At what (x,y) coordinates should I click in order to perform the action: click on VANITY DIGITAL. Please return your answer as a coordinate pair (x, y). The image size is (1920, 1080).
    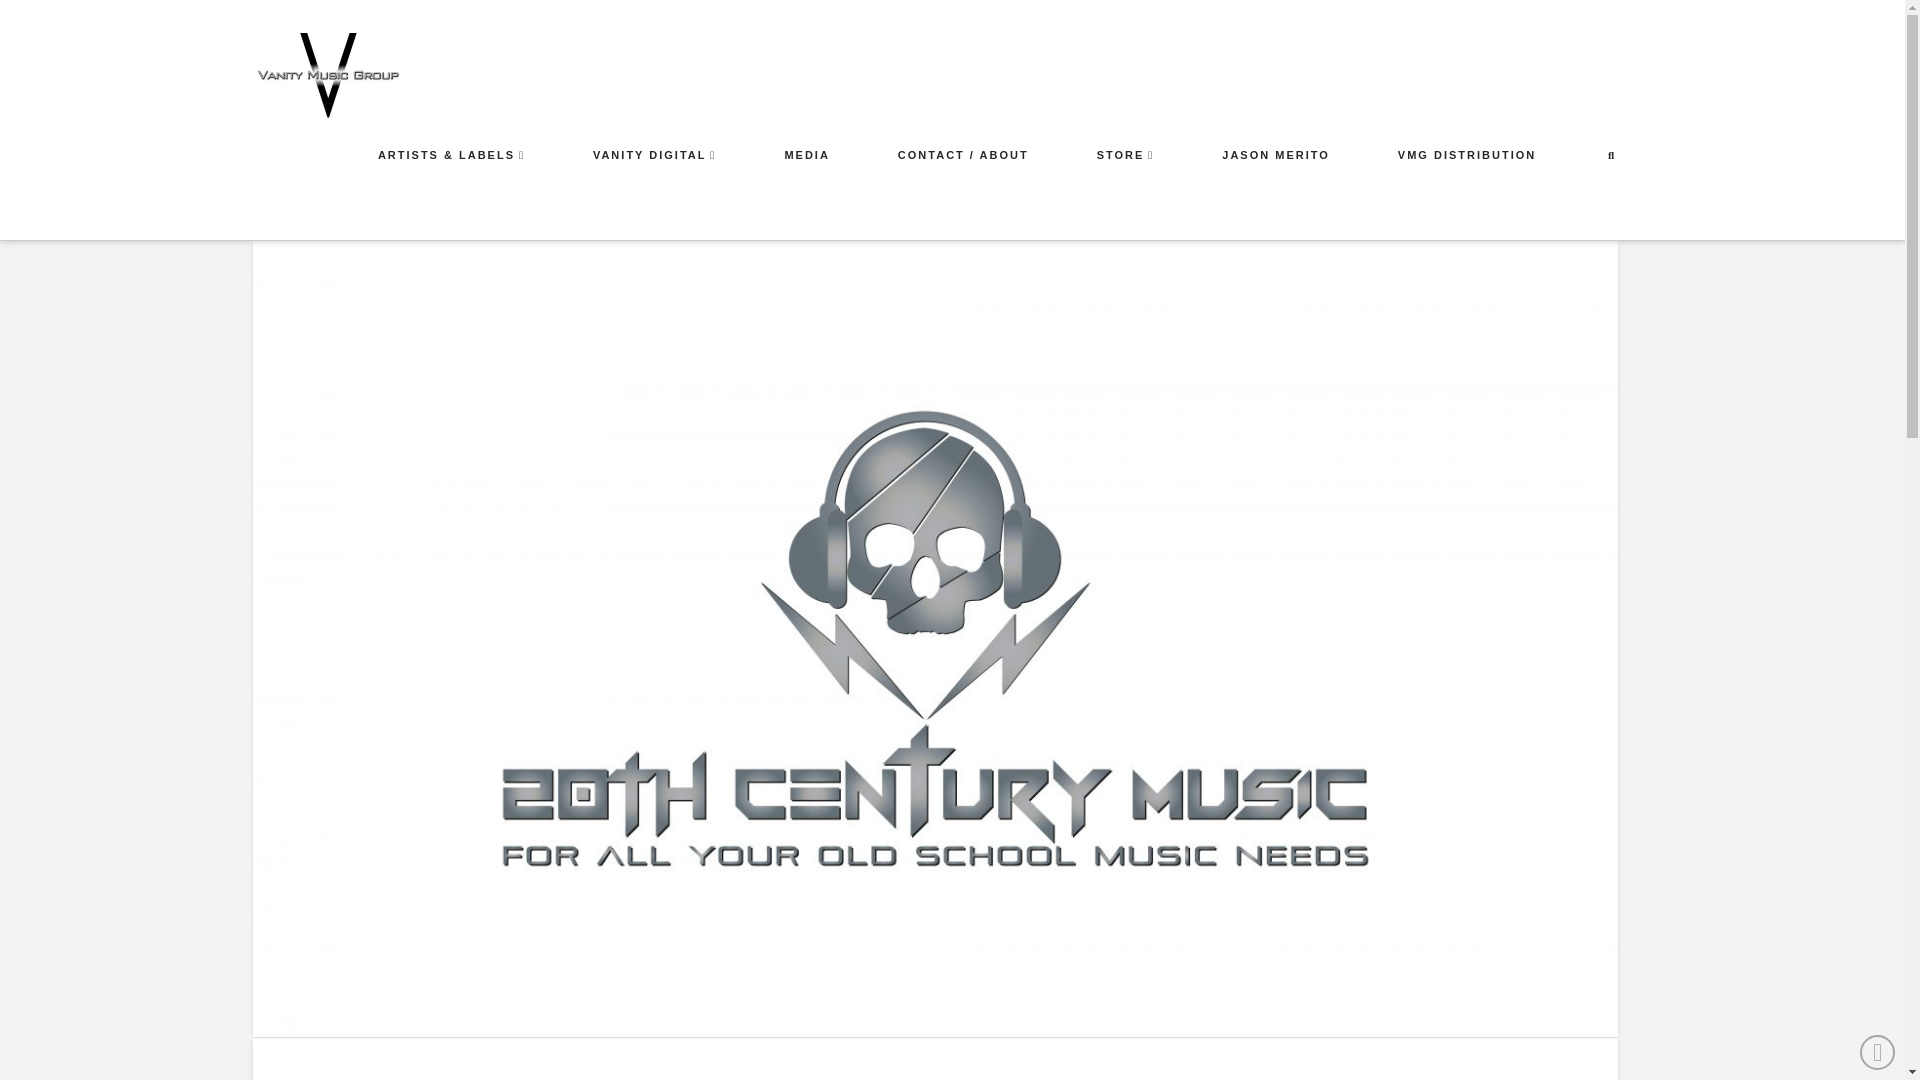
    Looking at the image, I should click on (653, 194).